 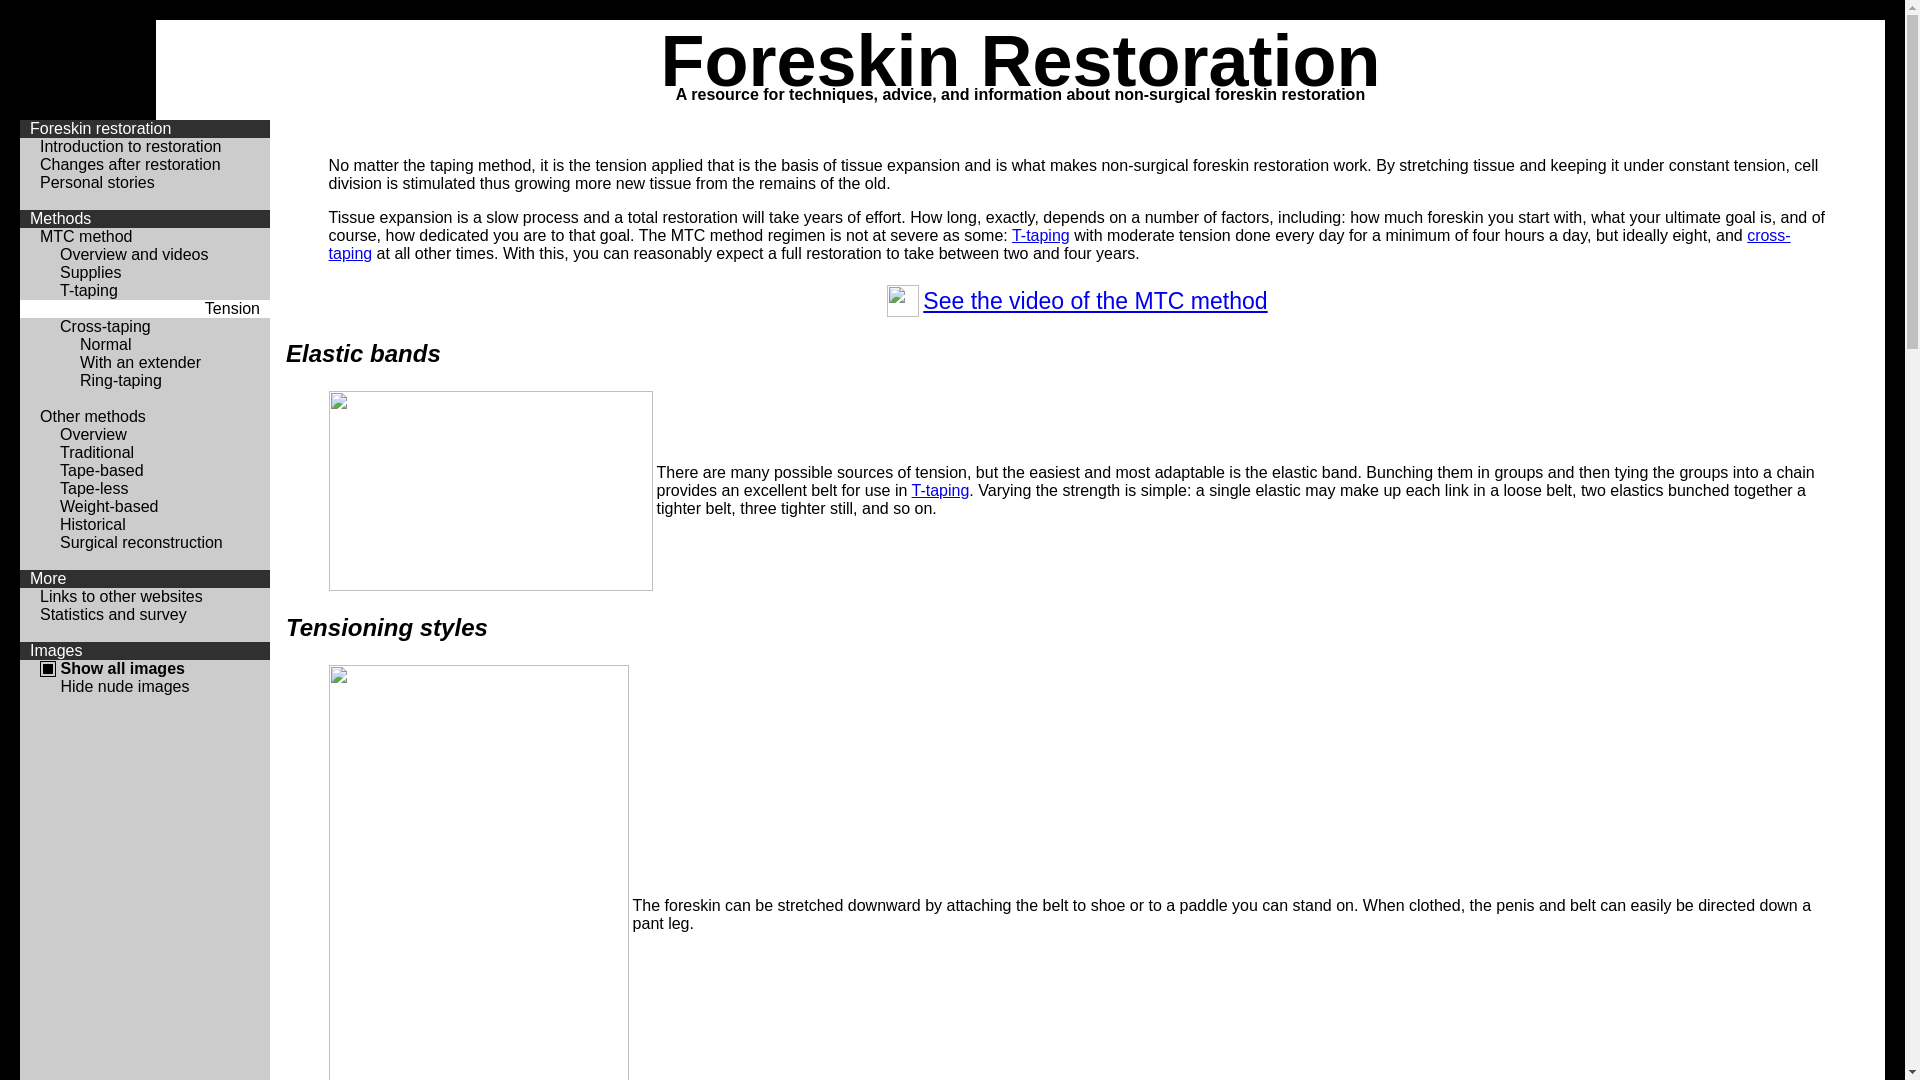 What do you see at coordinates (1095, 301) in the screenshot?
I see `See the video of the MTC method` at bounding box center [1095, 301].